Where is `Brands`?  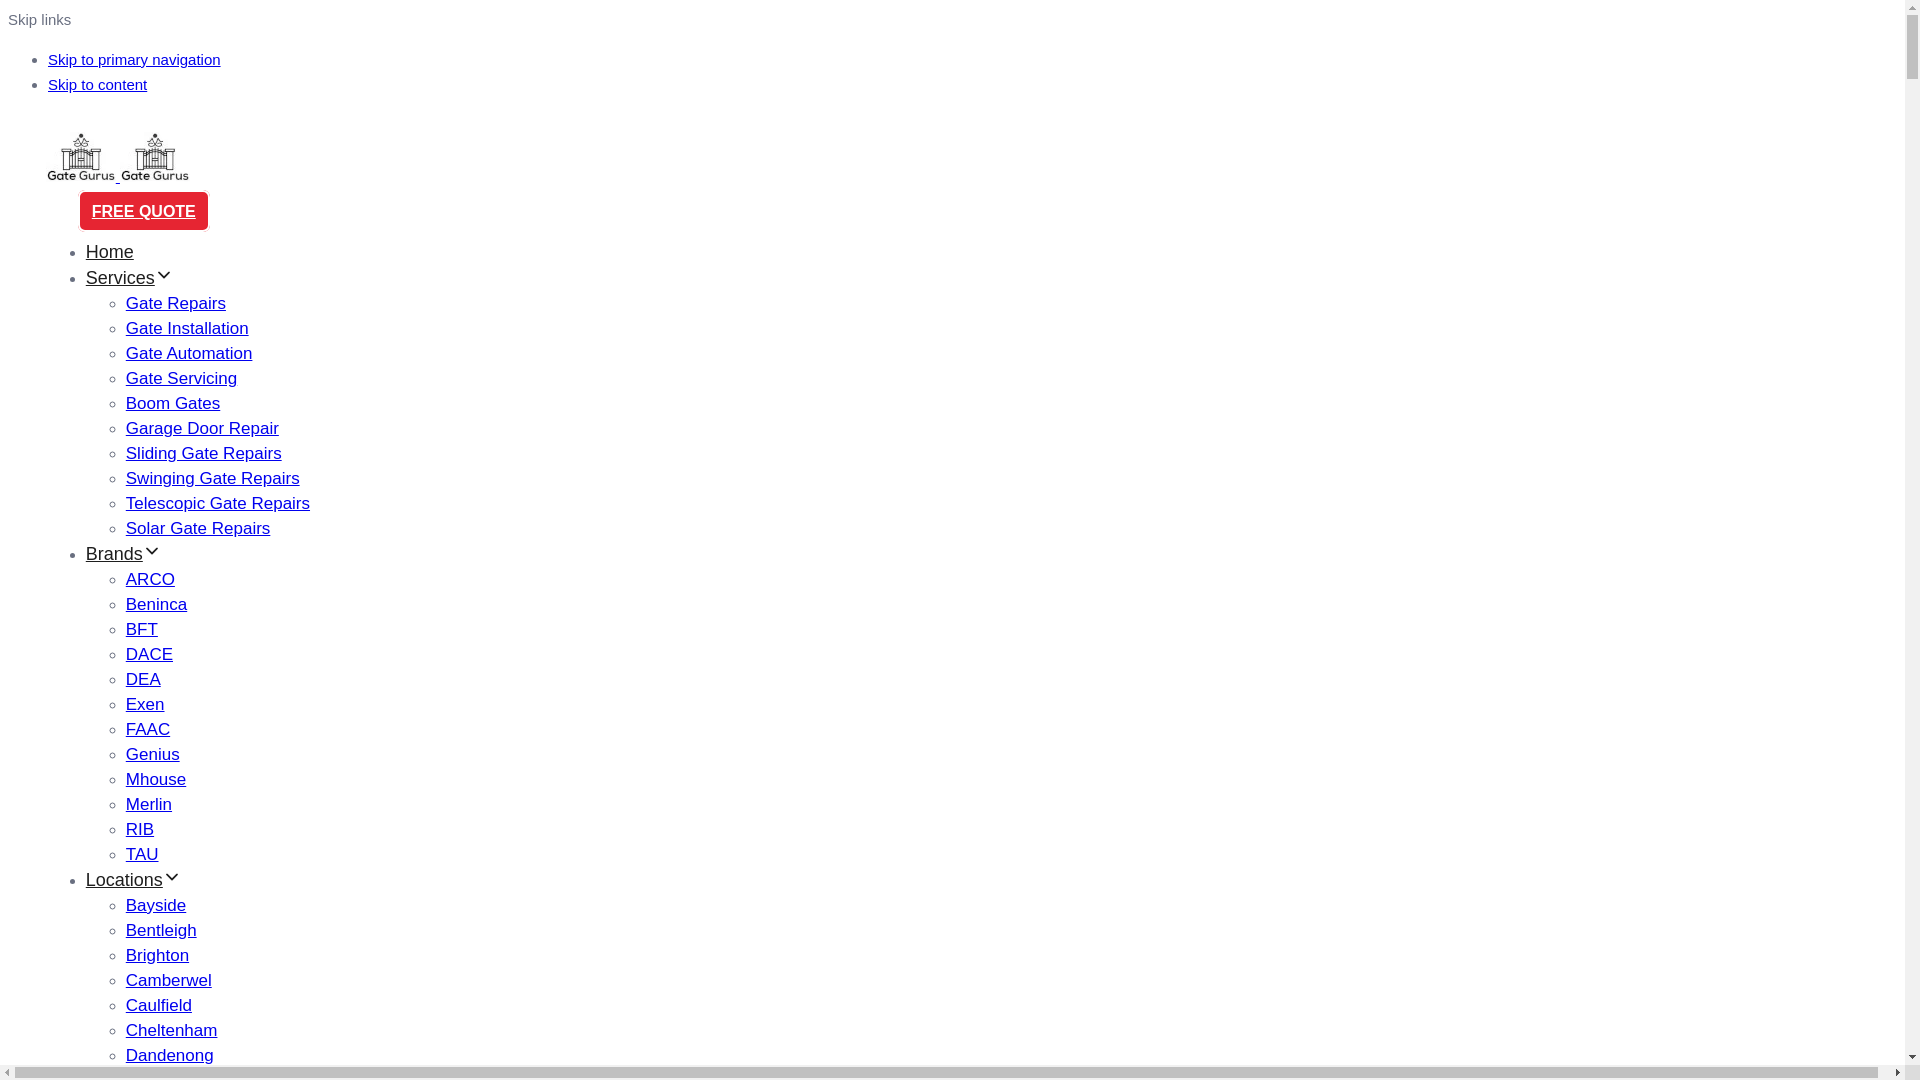
Brands is located at coordinates (124, 554).